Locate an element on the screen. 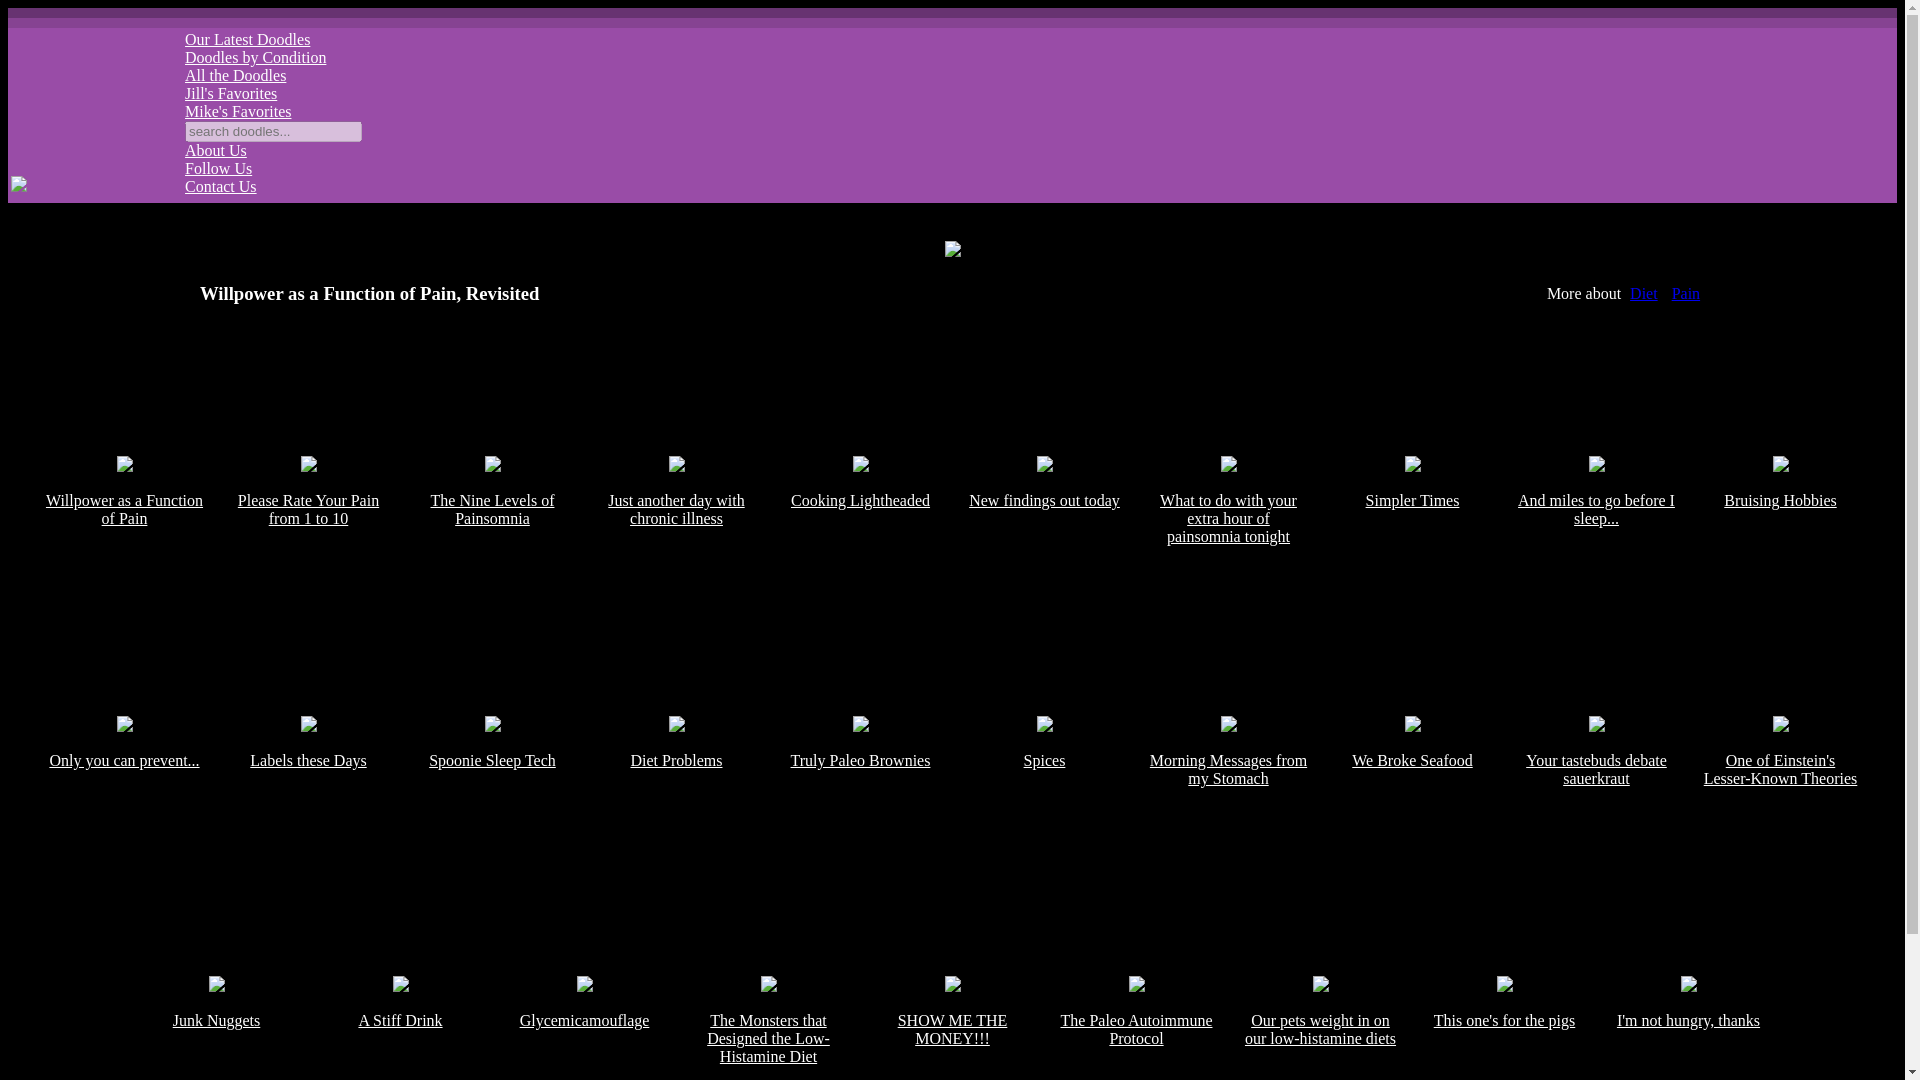  The Nine Levels of Painsomnia is located at coordinates (492, 575).